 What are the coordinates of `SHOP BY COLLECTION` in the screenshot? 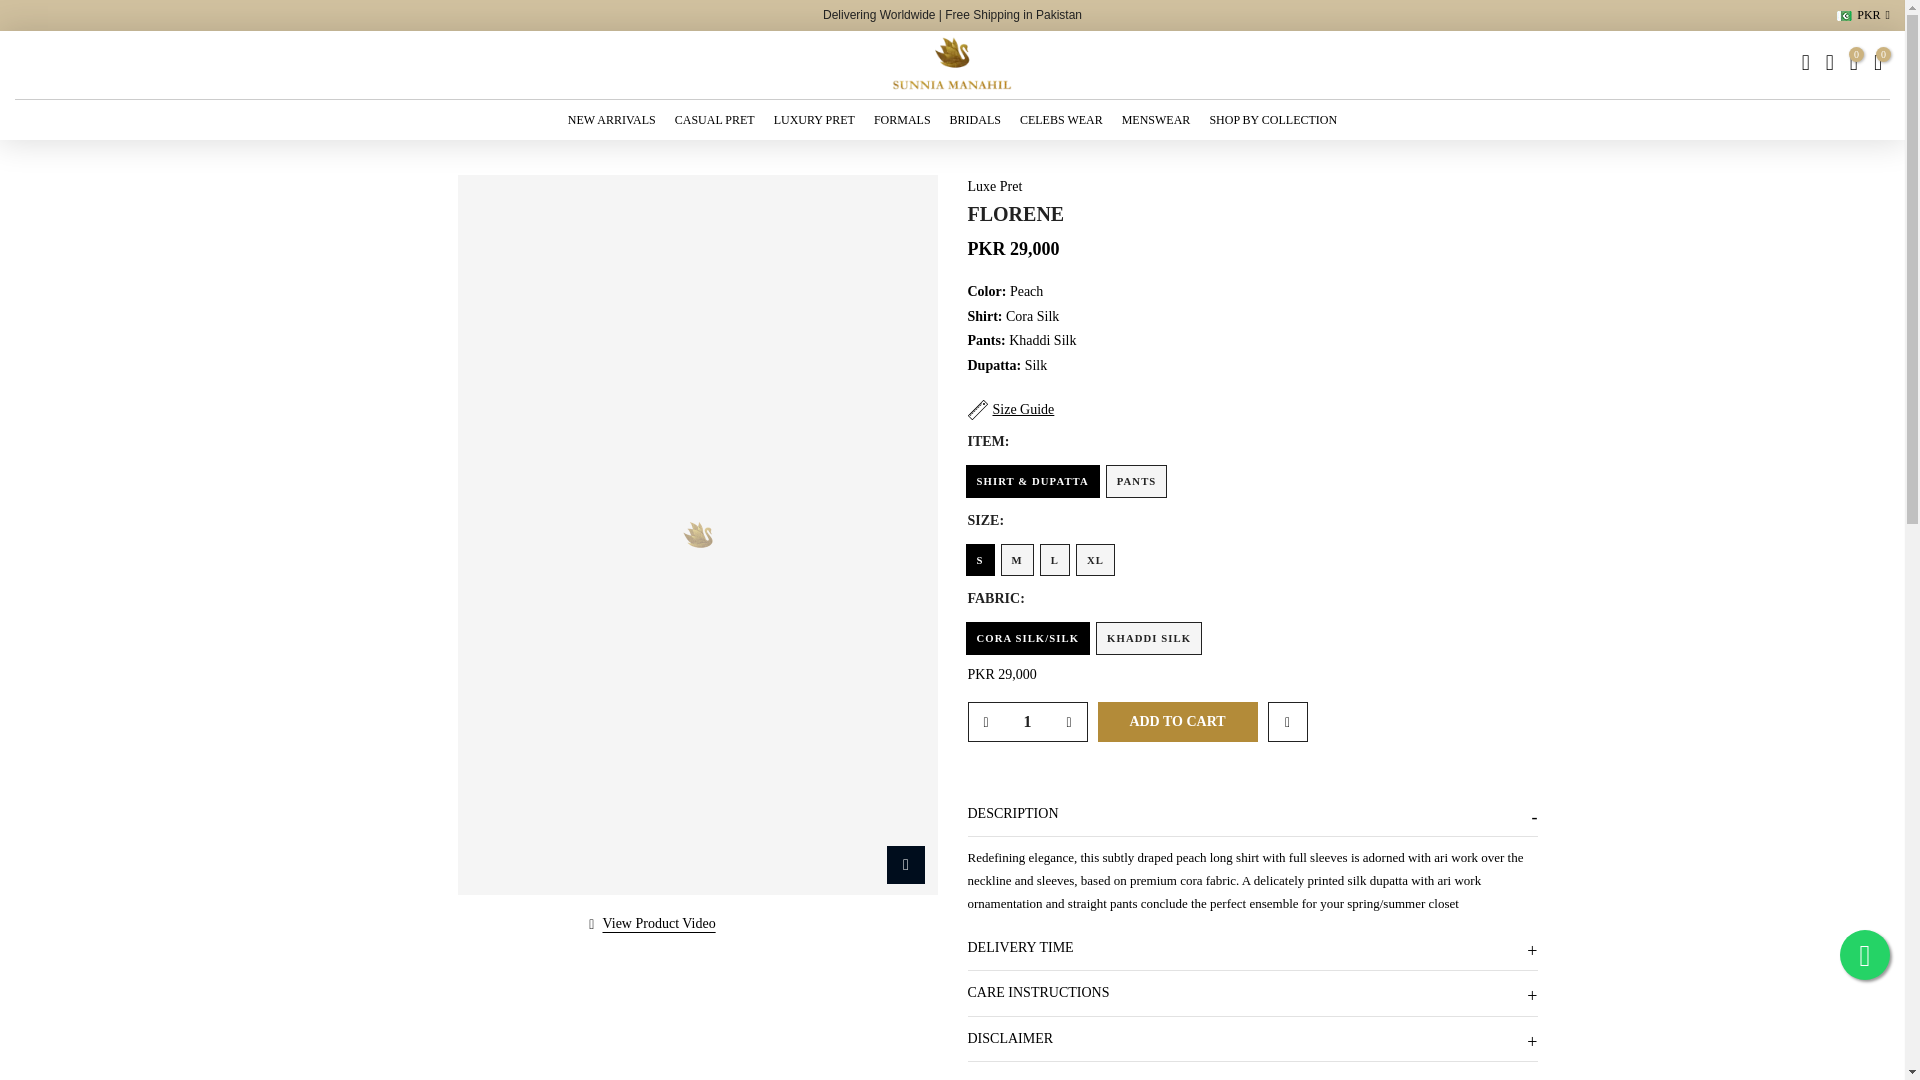 It's located at (1274, 120).